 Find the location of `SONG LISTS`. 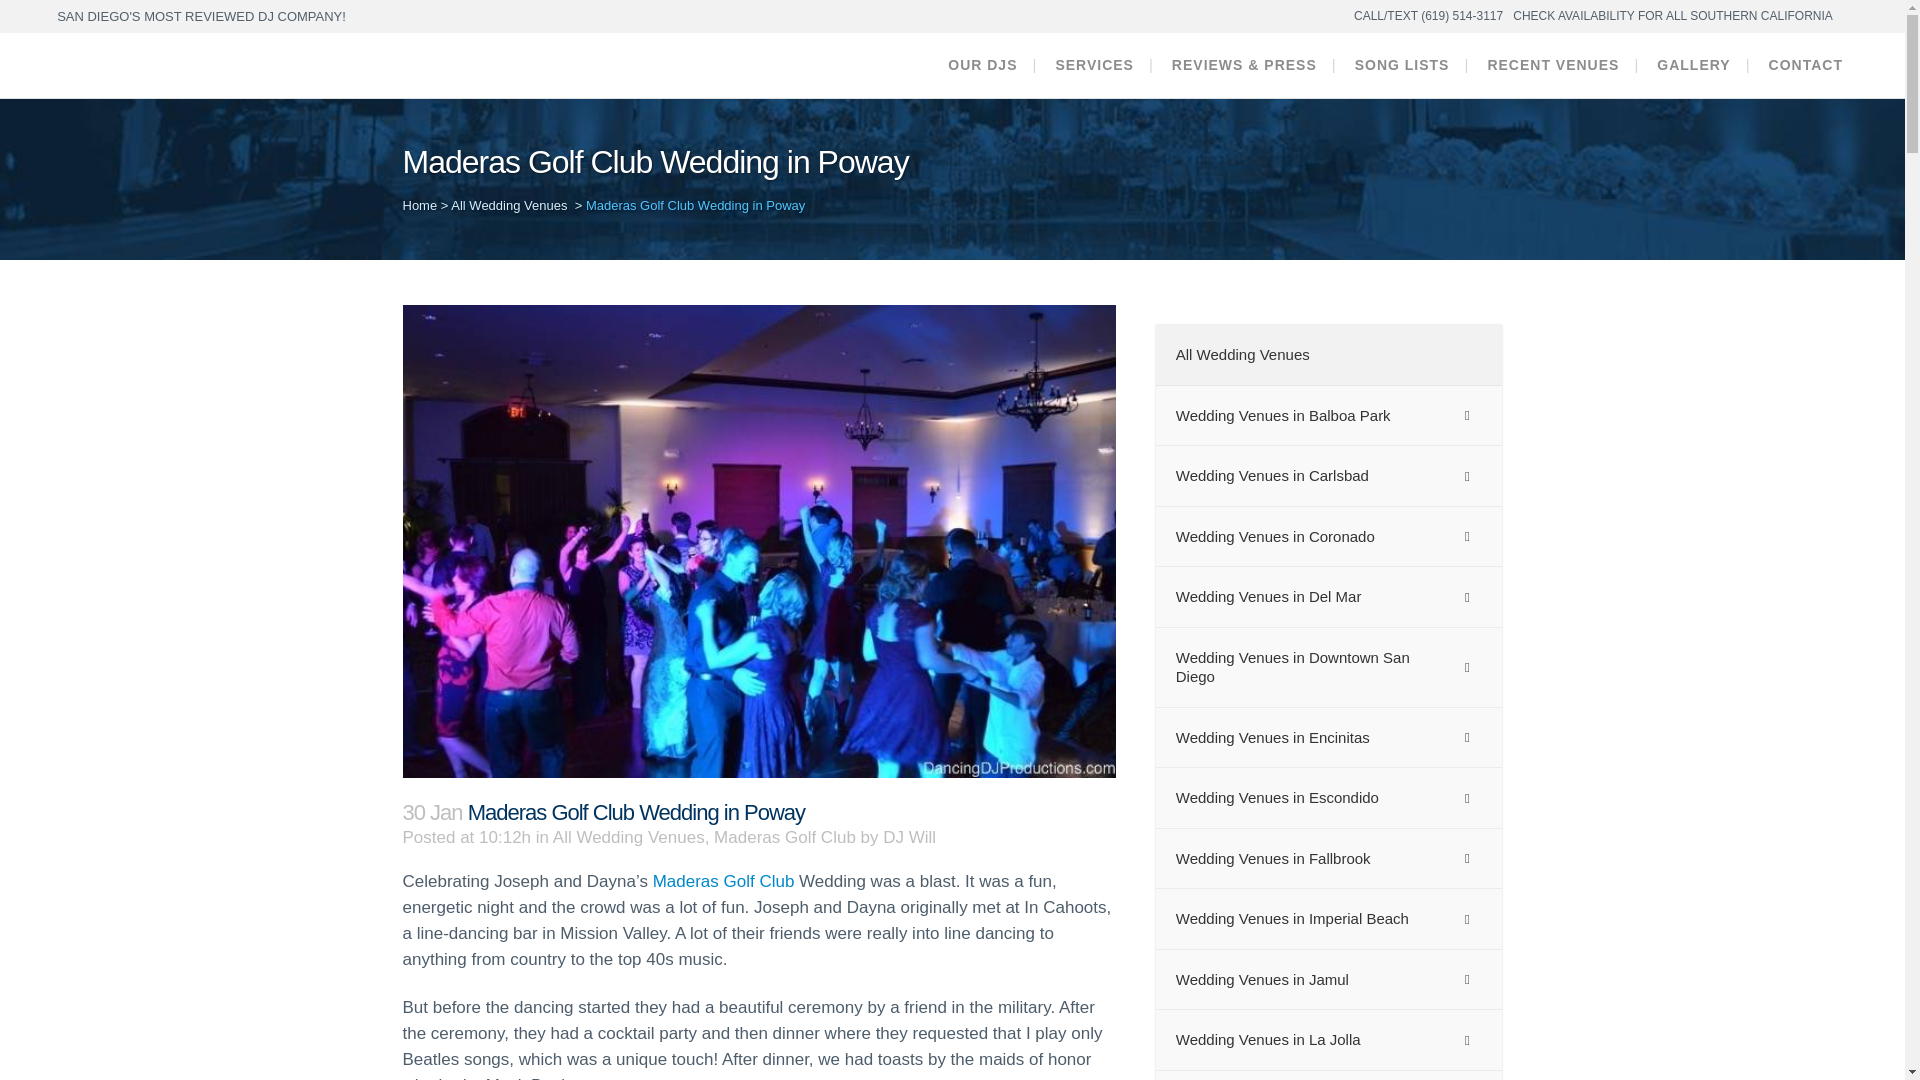

SONG LISTS is located at coordinates (1402, 66).